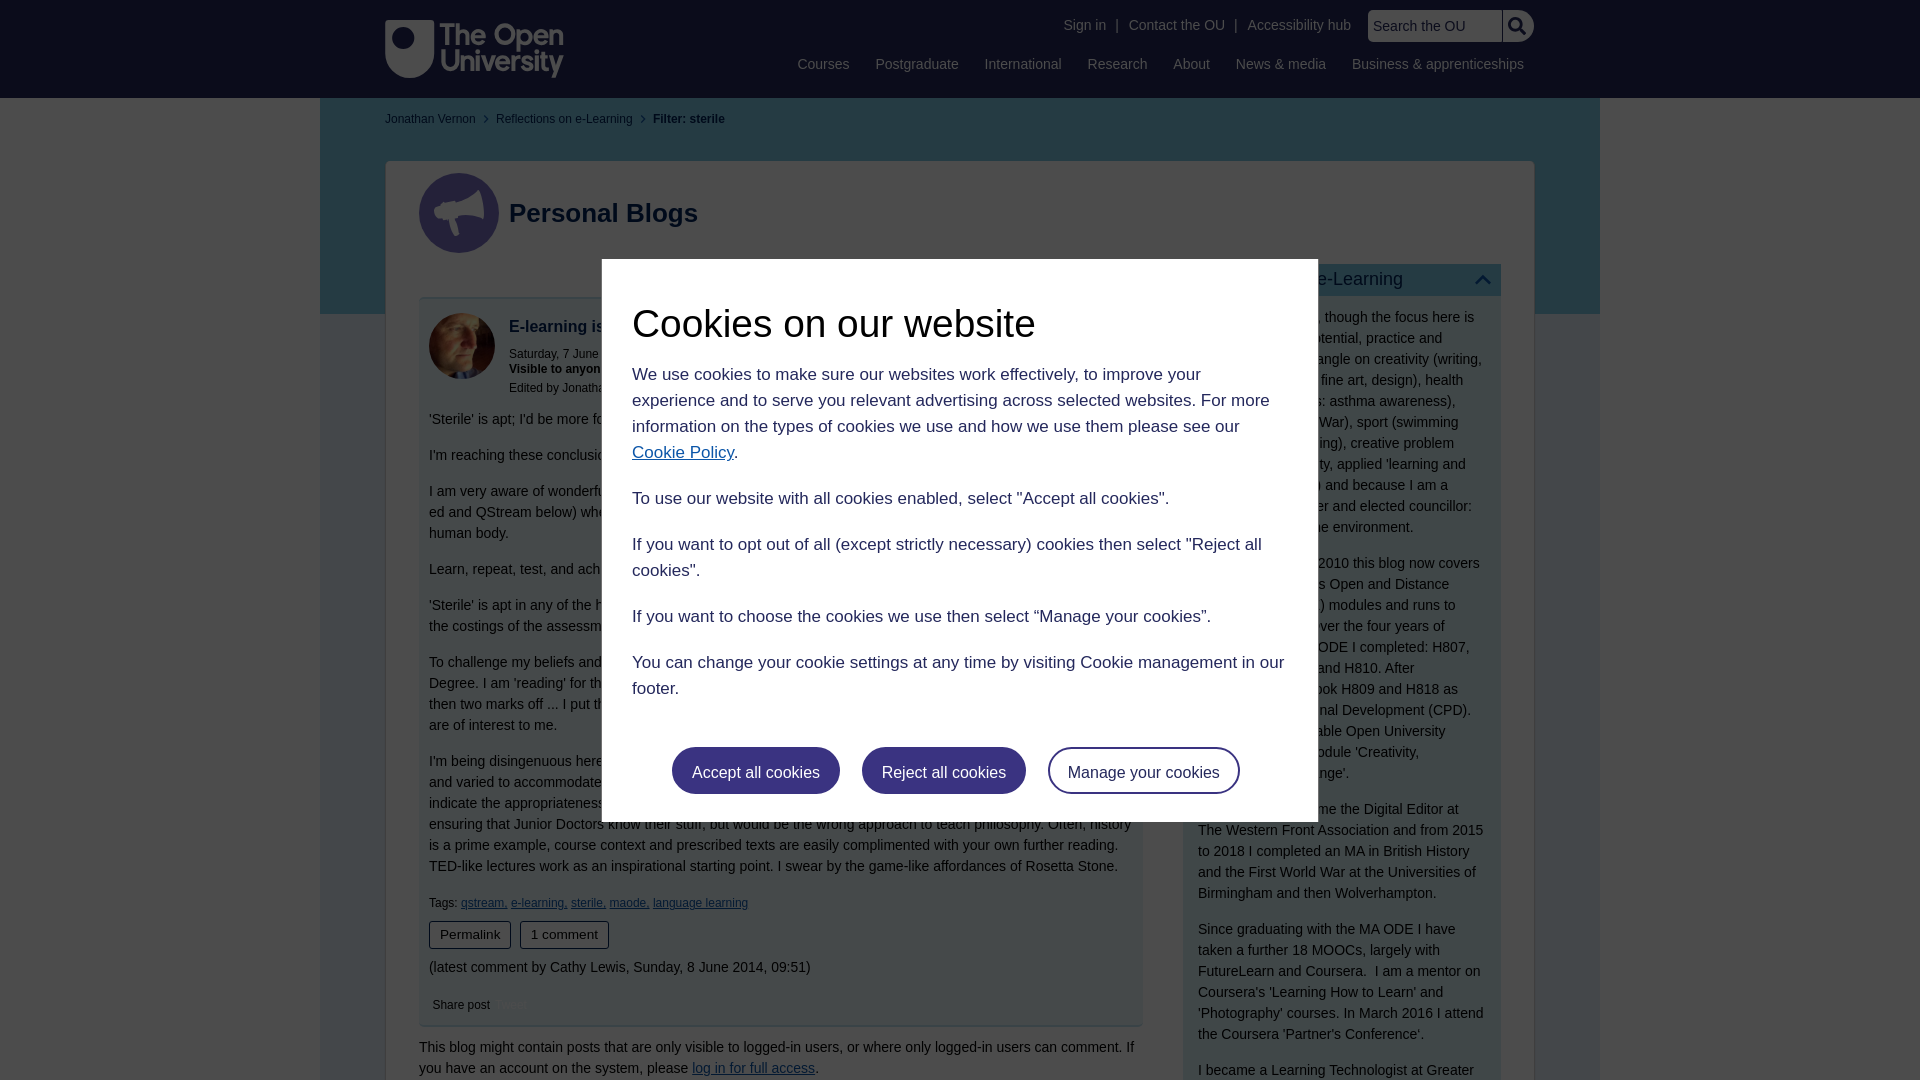 The image size is (1920, 1080). Describe the element at coordinates (916, 63) in the screenshot. I see `Postgraduate` at that location.